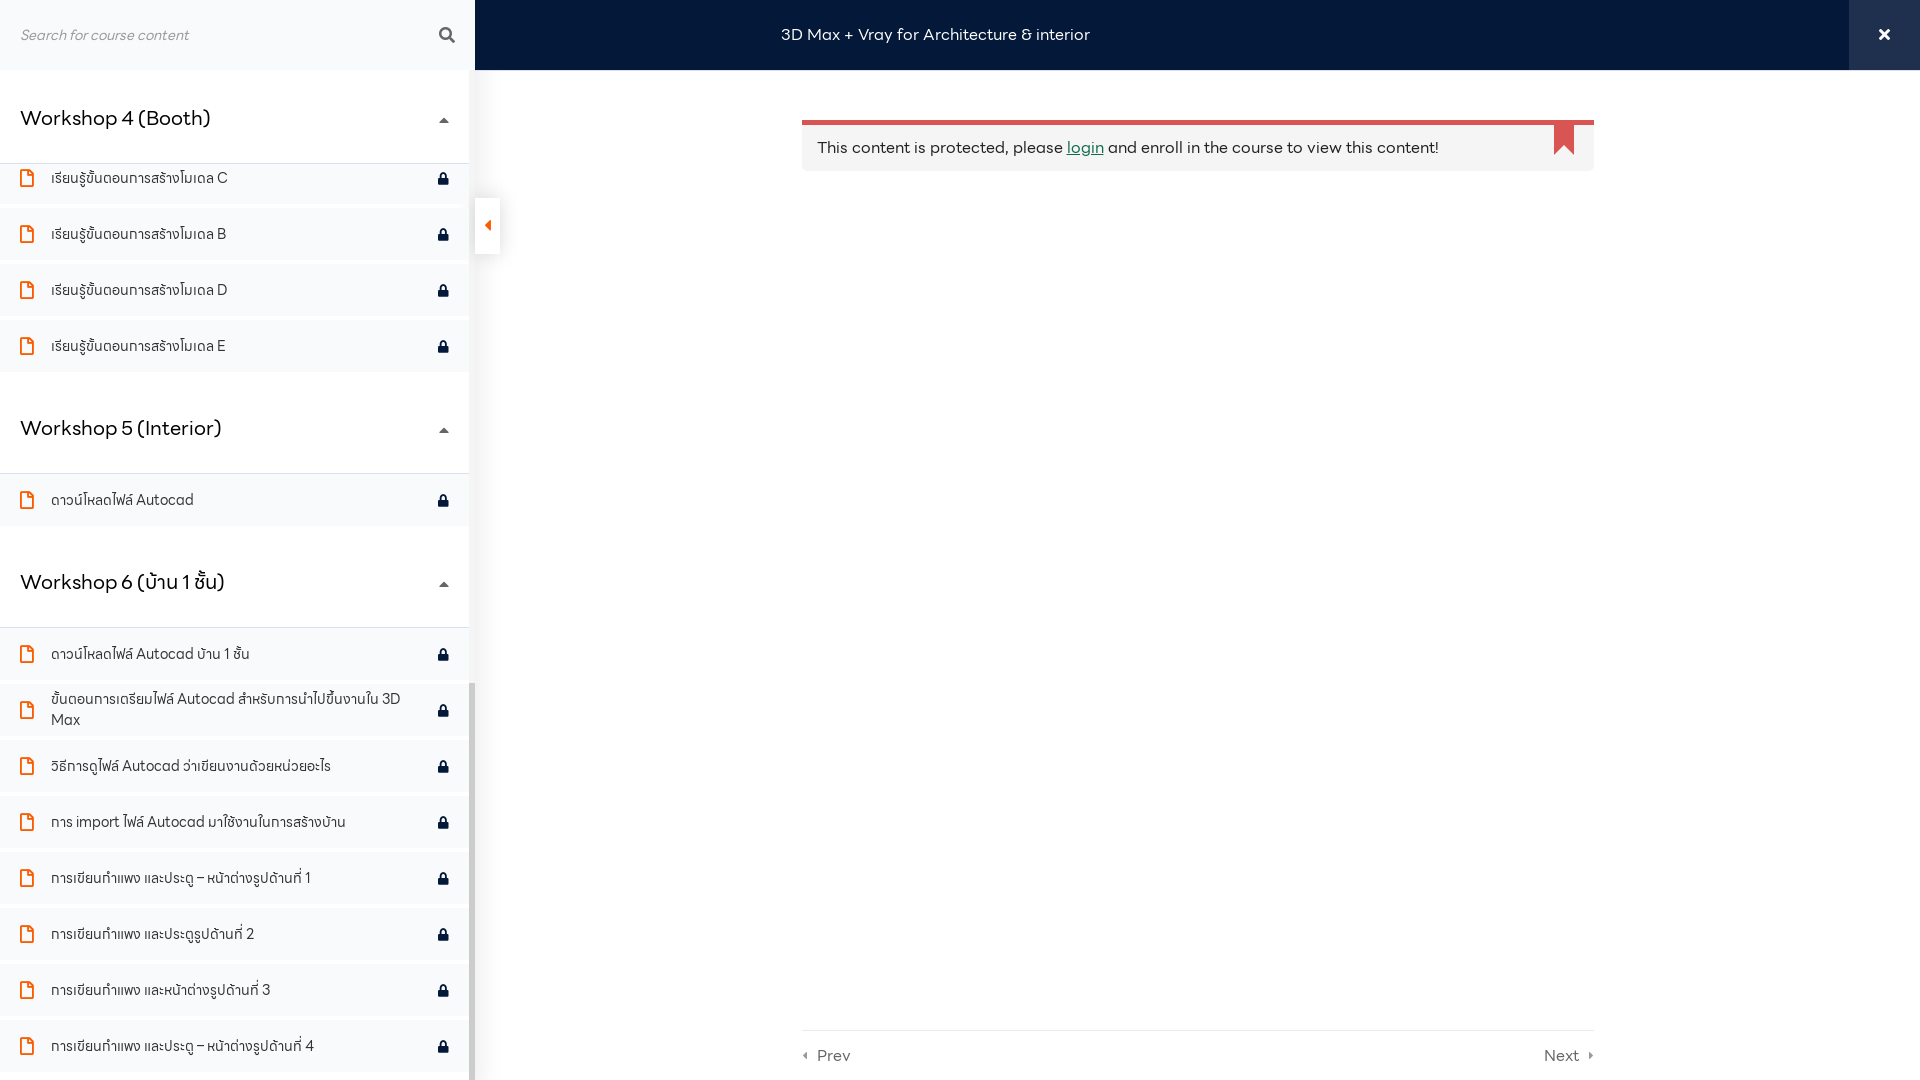 The width and height of the screenshot is (1920, 1080). Describe the element at coordinates (444, 1046) in the screenshot. I see `Unread` at that location.